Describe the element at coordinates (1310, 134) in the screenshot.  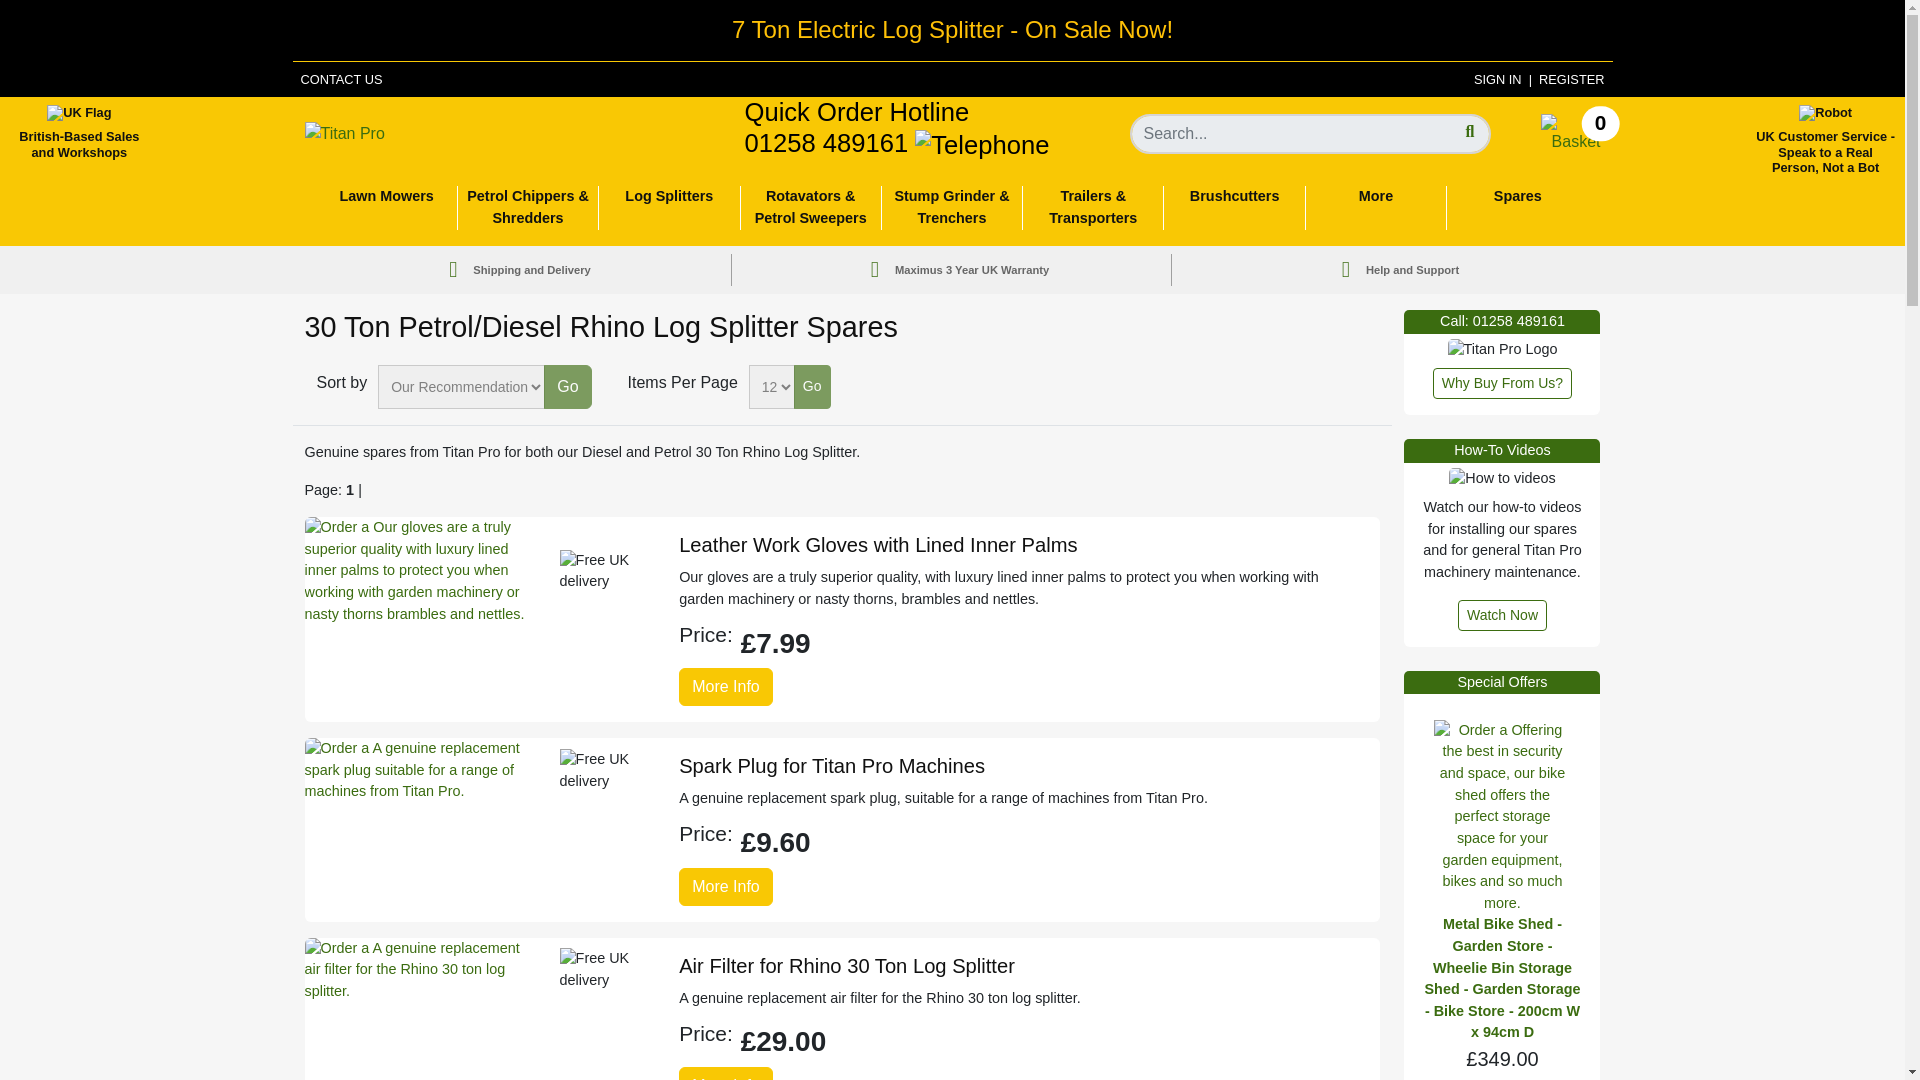
I see `Your Basket` at that location.